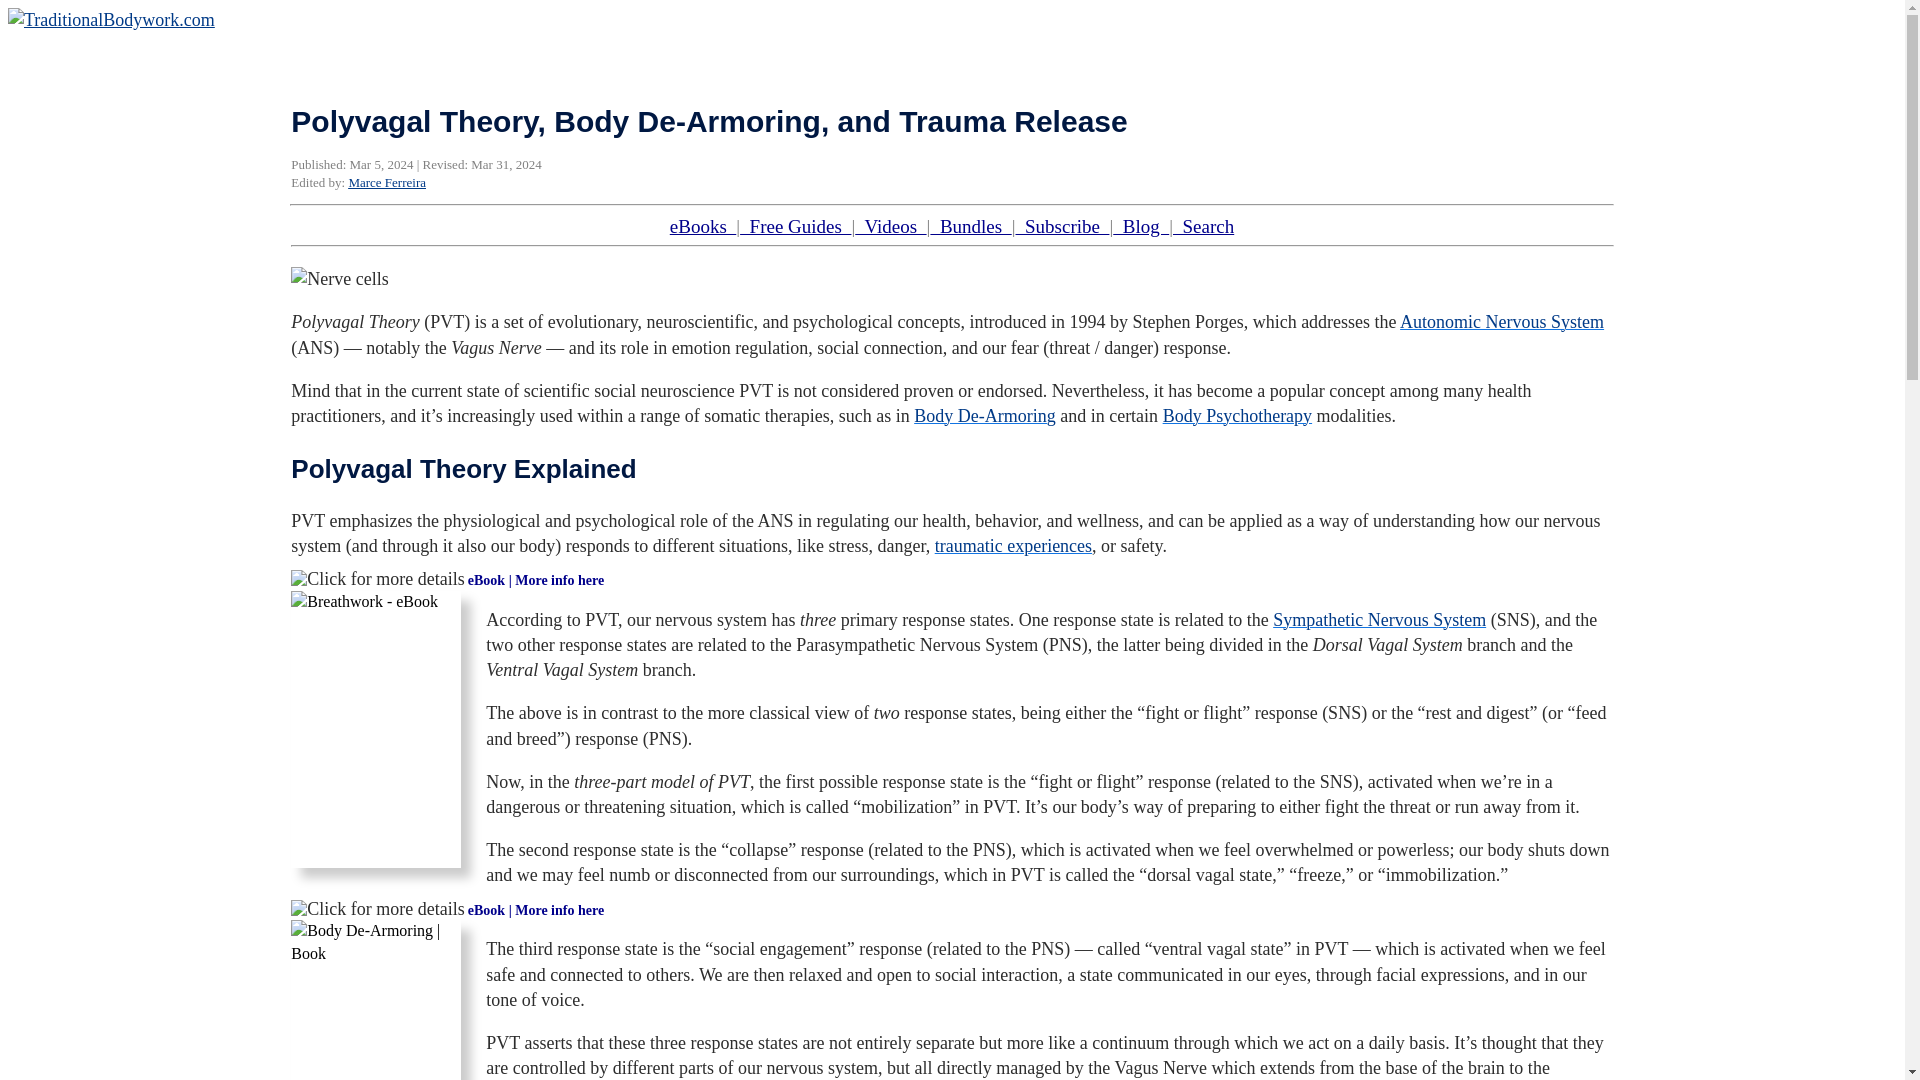 This screenshot has height=1080, width=1920. I want to click on Click for more details, so click(378, 580).